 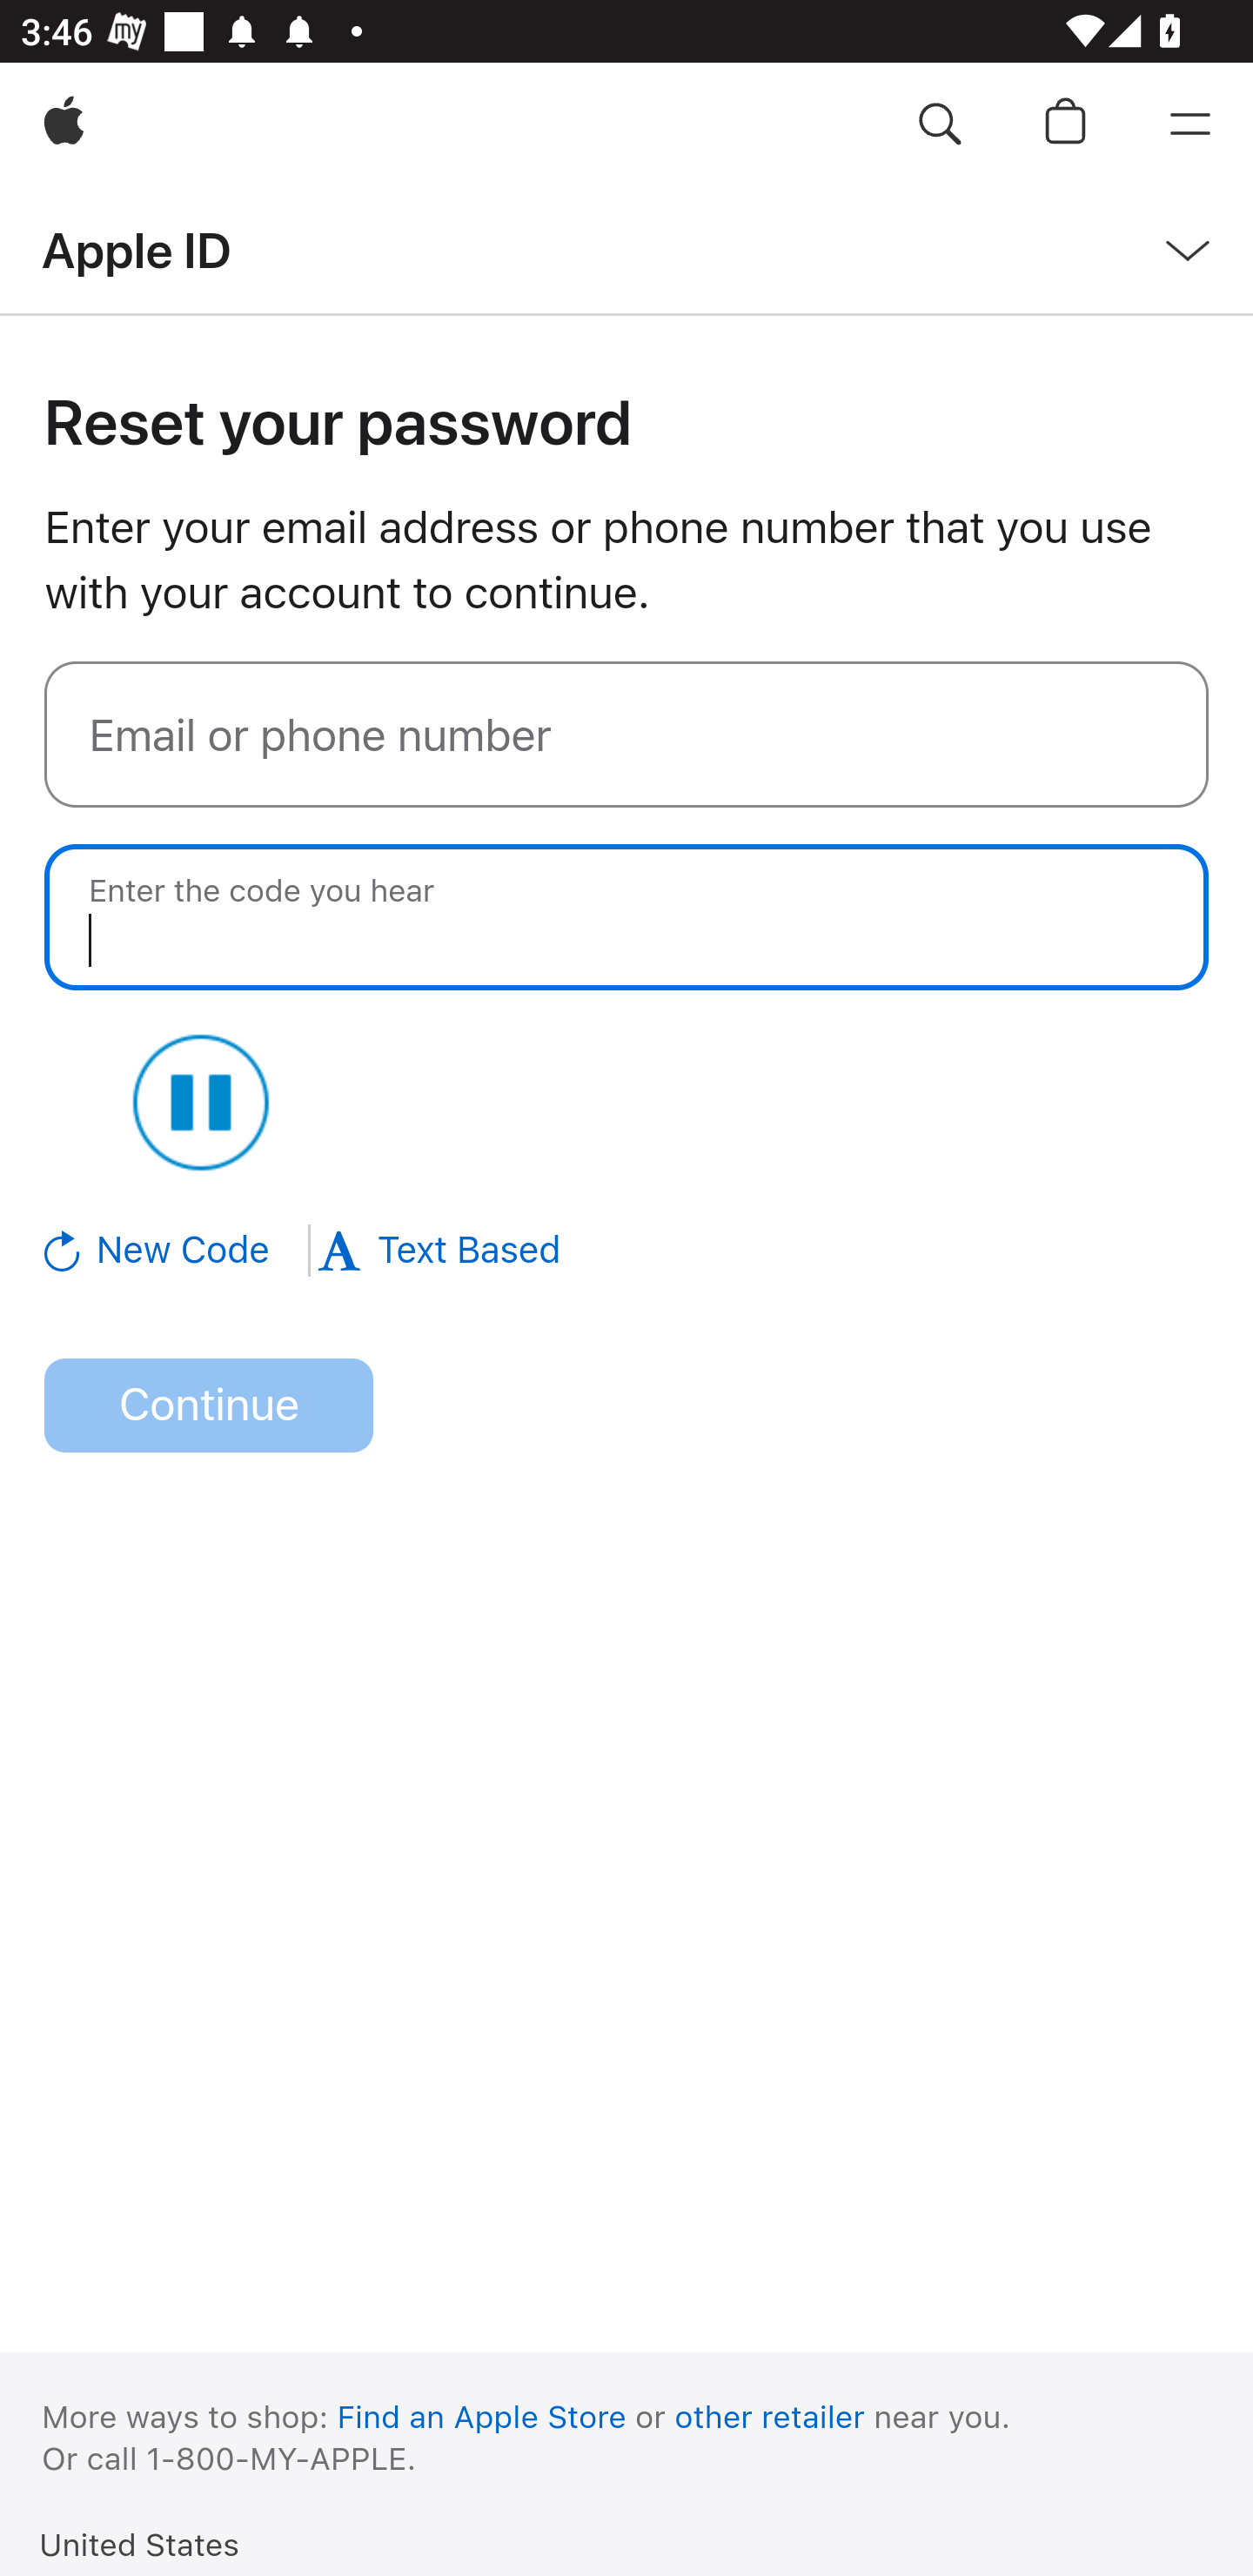 What do you see at coordinates (1190, 125) in the screenshot?
I see `Menu` at bounding box center [1190, 125].